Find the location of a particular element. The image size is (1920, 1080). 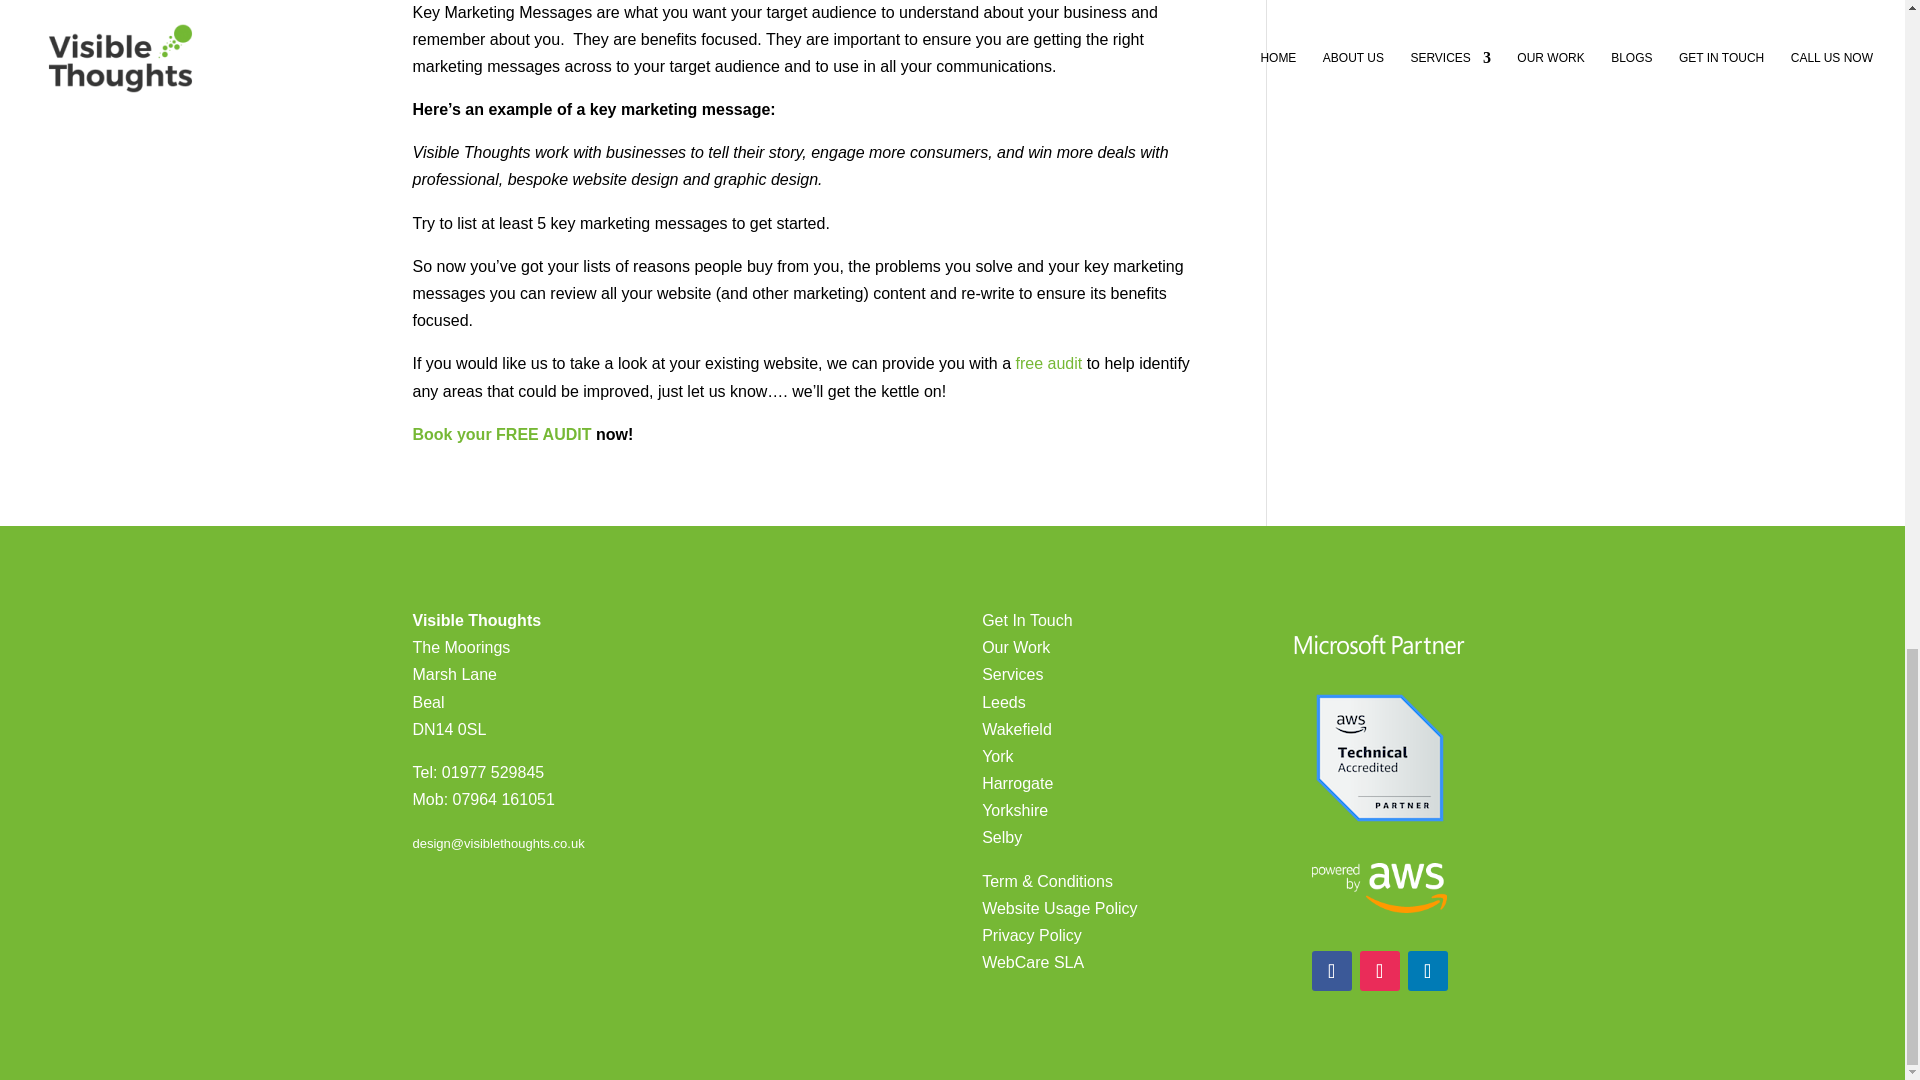

Book your FREE AUDIT is located at coordinates (502, 434).